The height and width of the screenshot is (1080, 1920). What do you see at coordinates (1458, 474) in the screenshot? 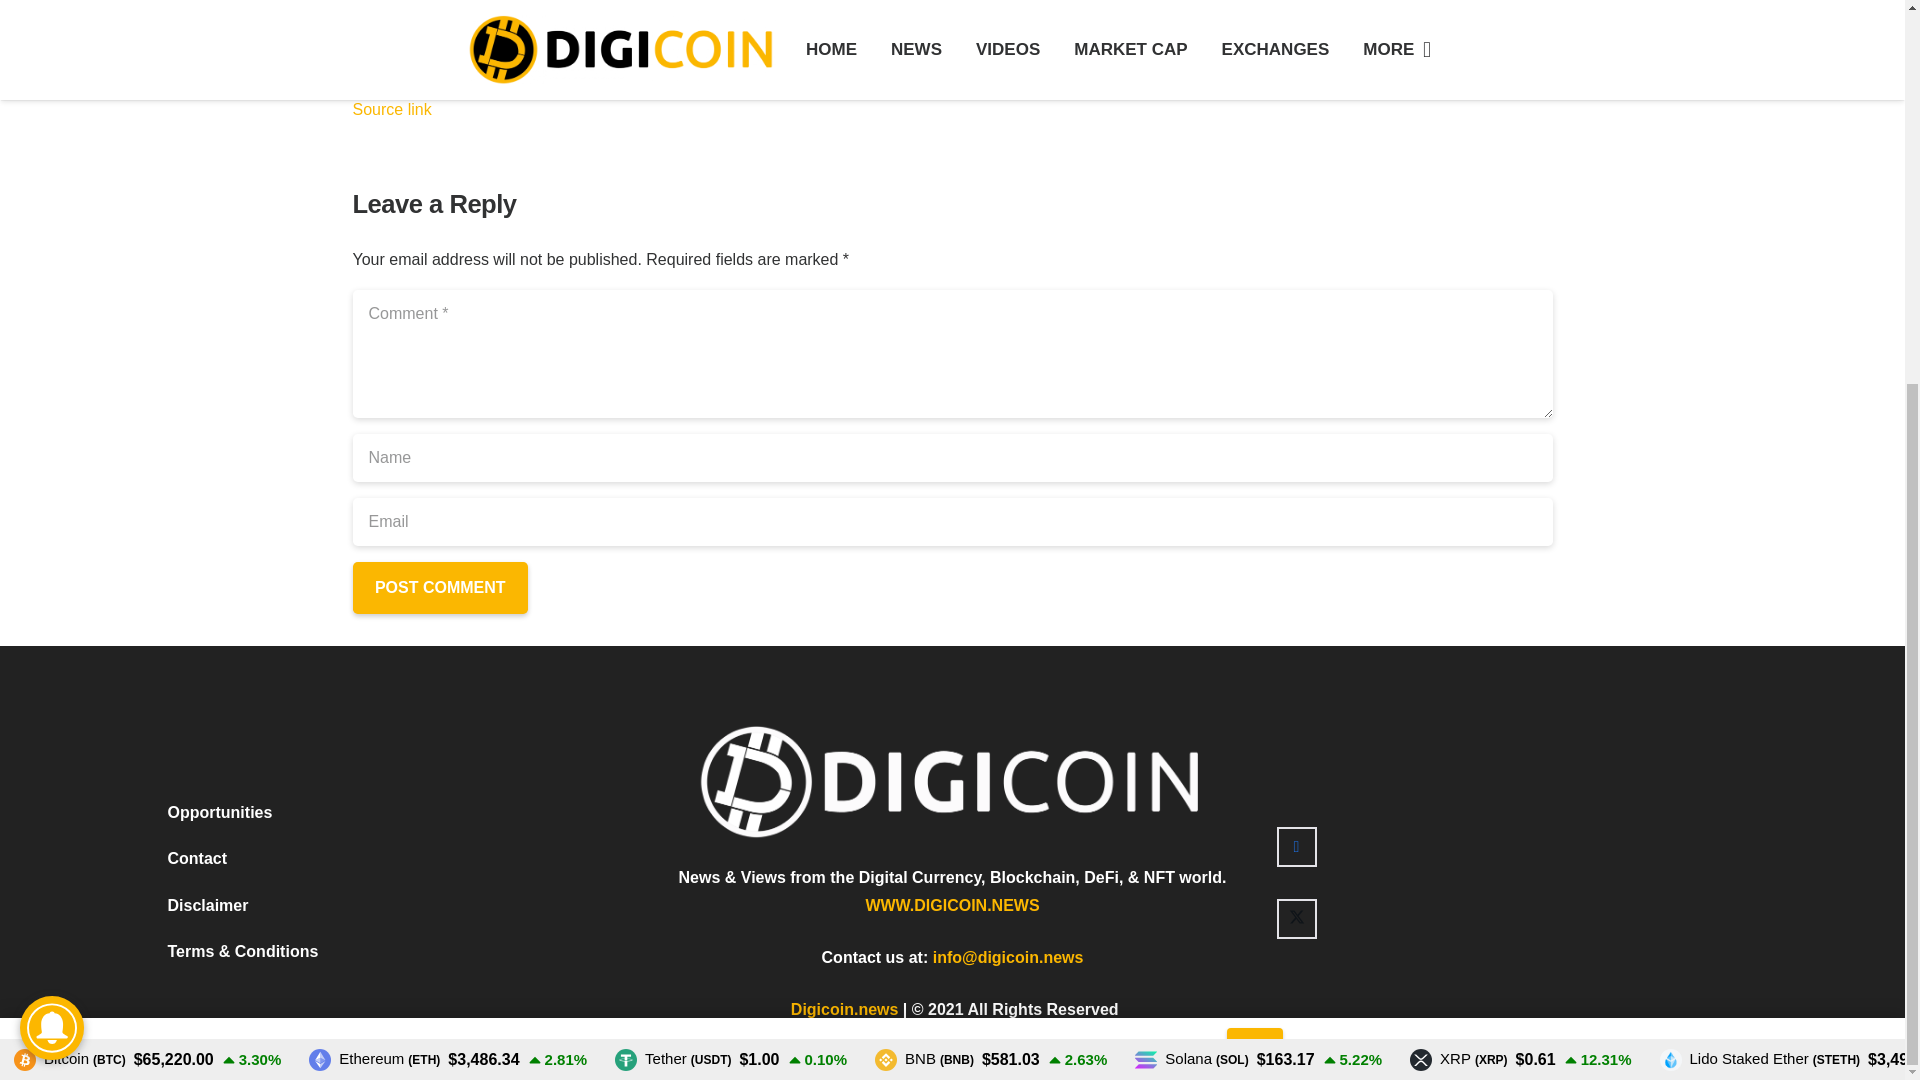
I see `XRP` at bounding box center [1458, 474].